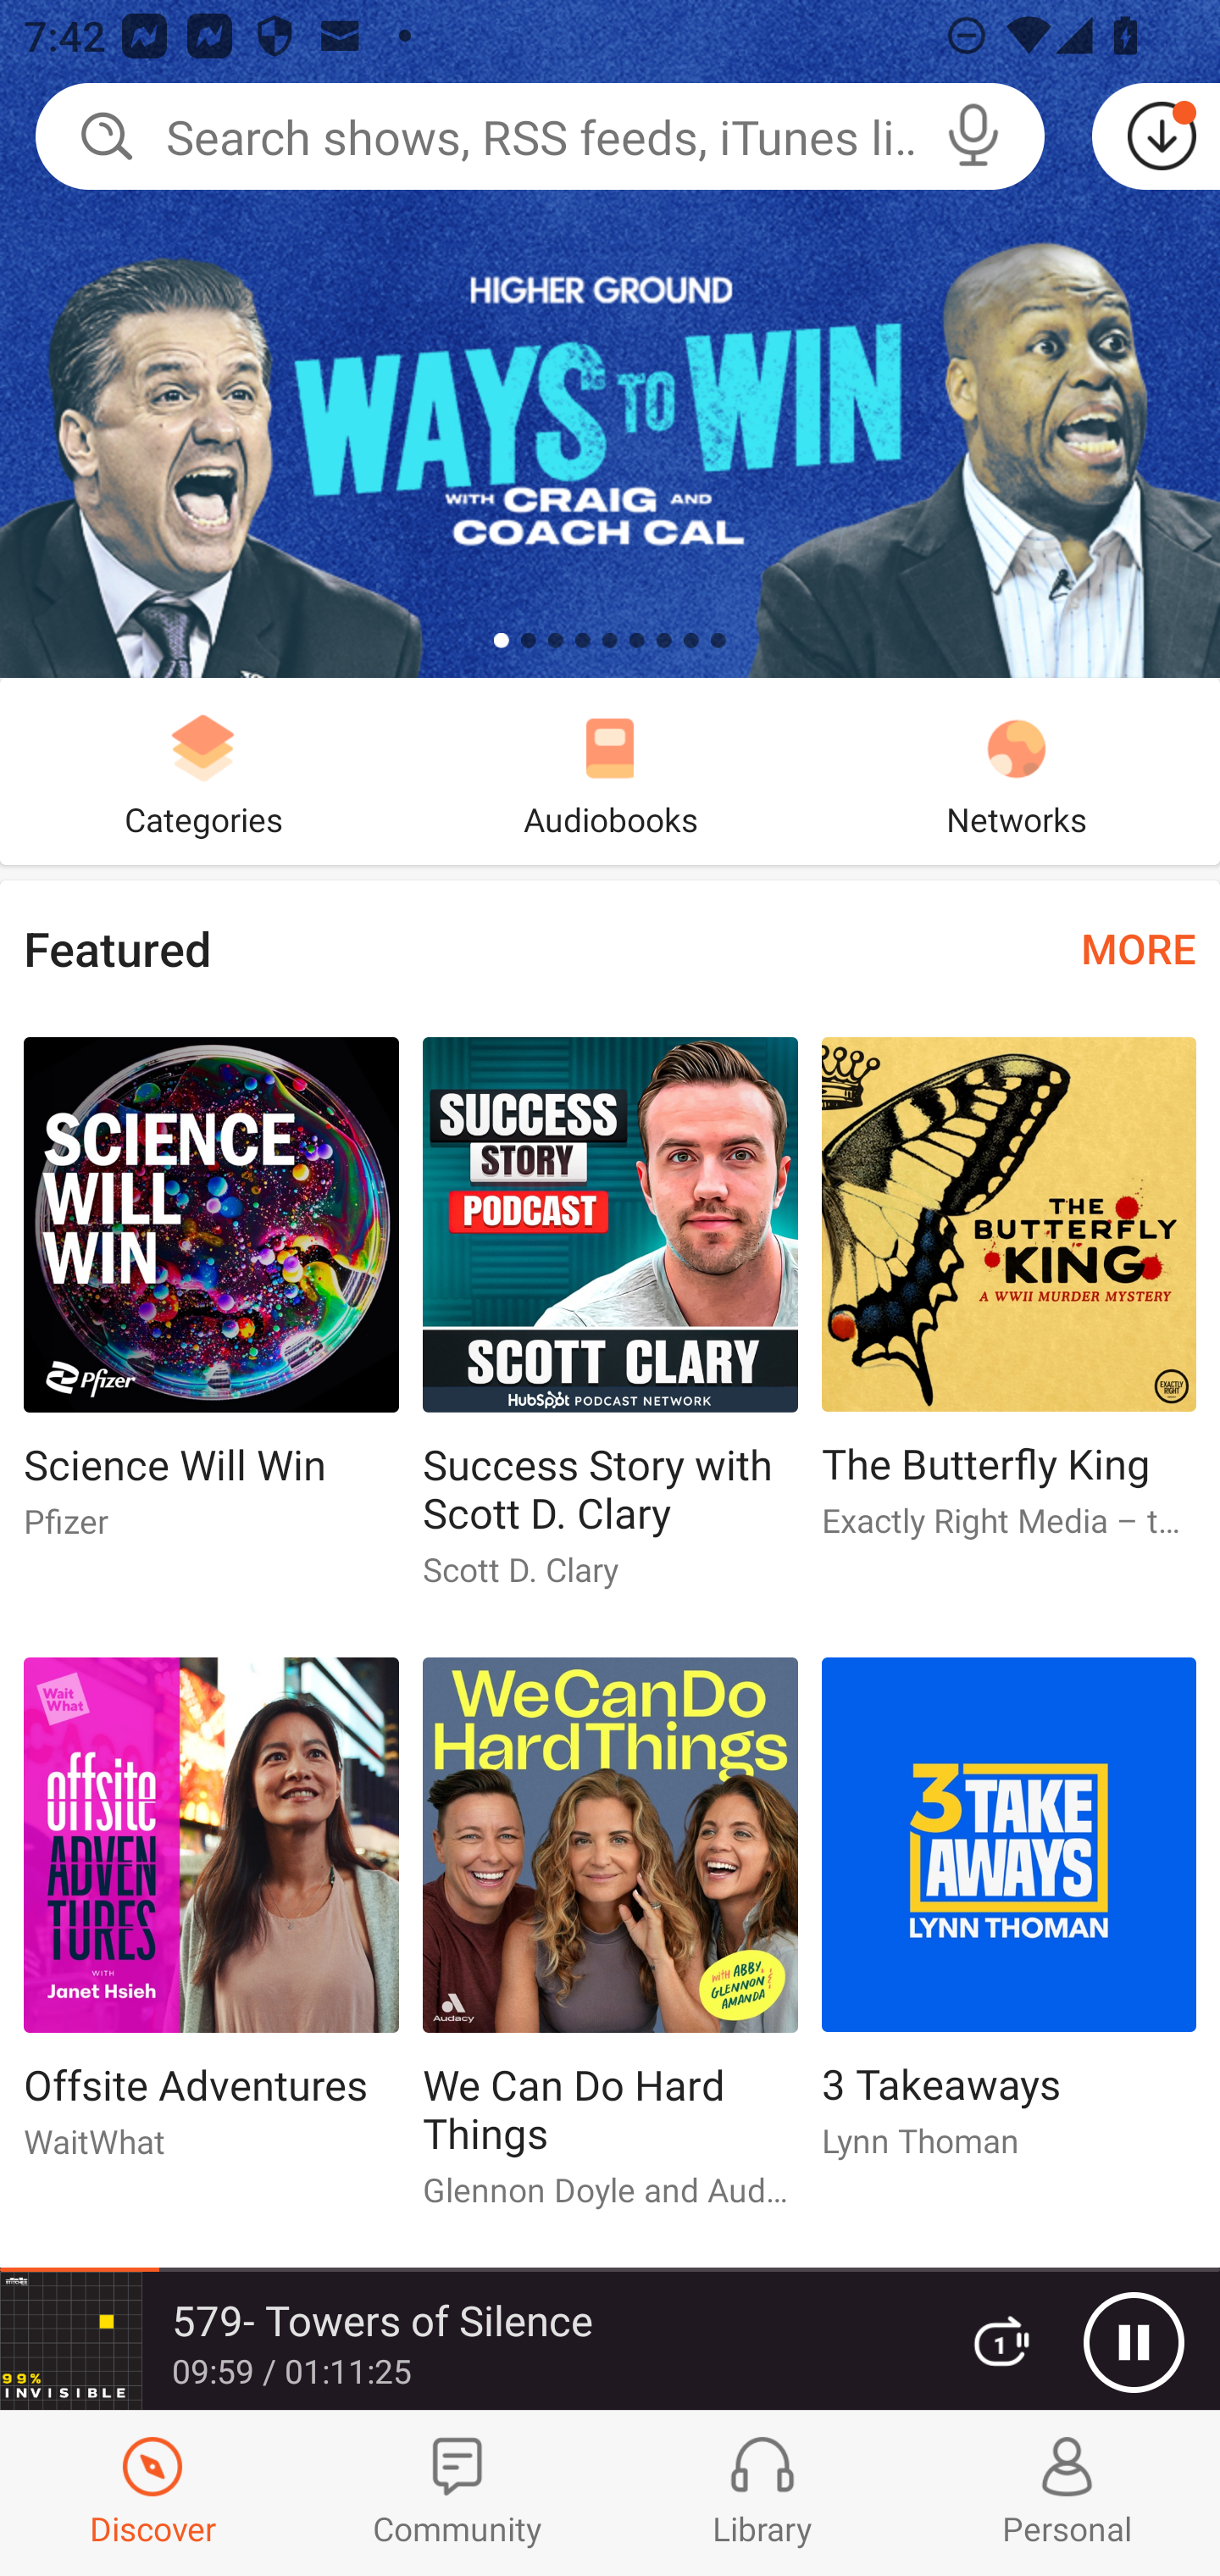  I want to click on Networks, so click(1017, 771).